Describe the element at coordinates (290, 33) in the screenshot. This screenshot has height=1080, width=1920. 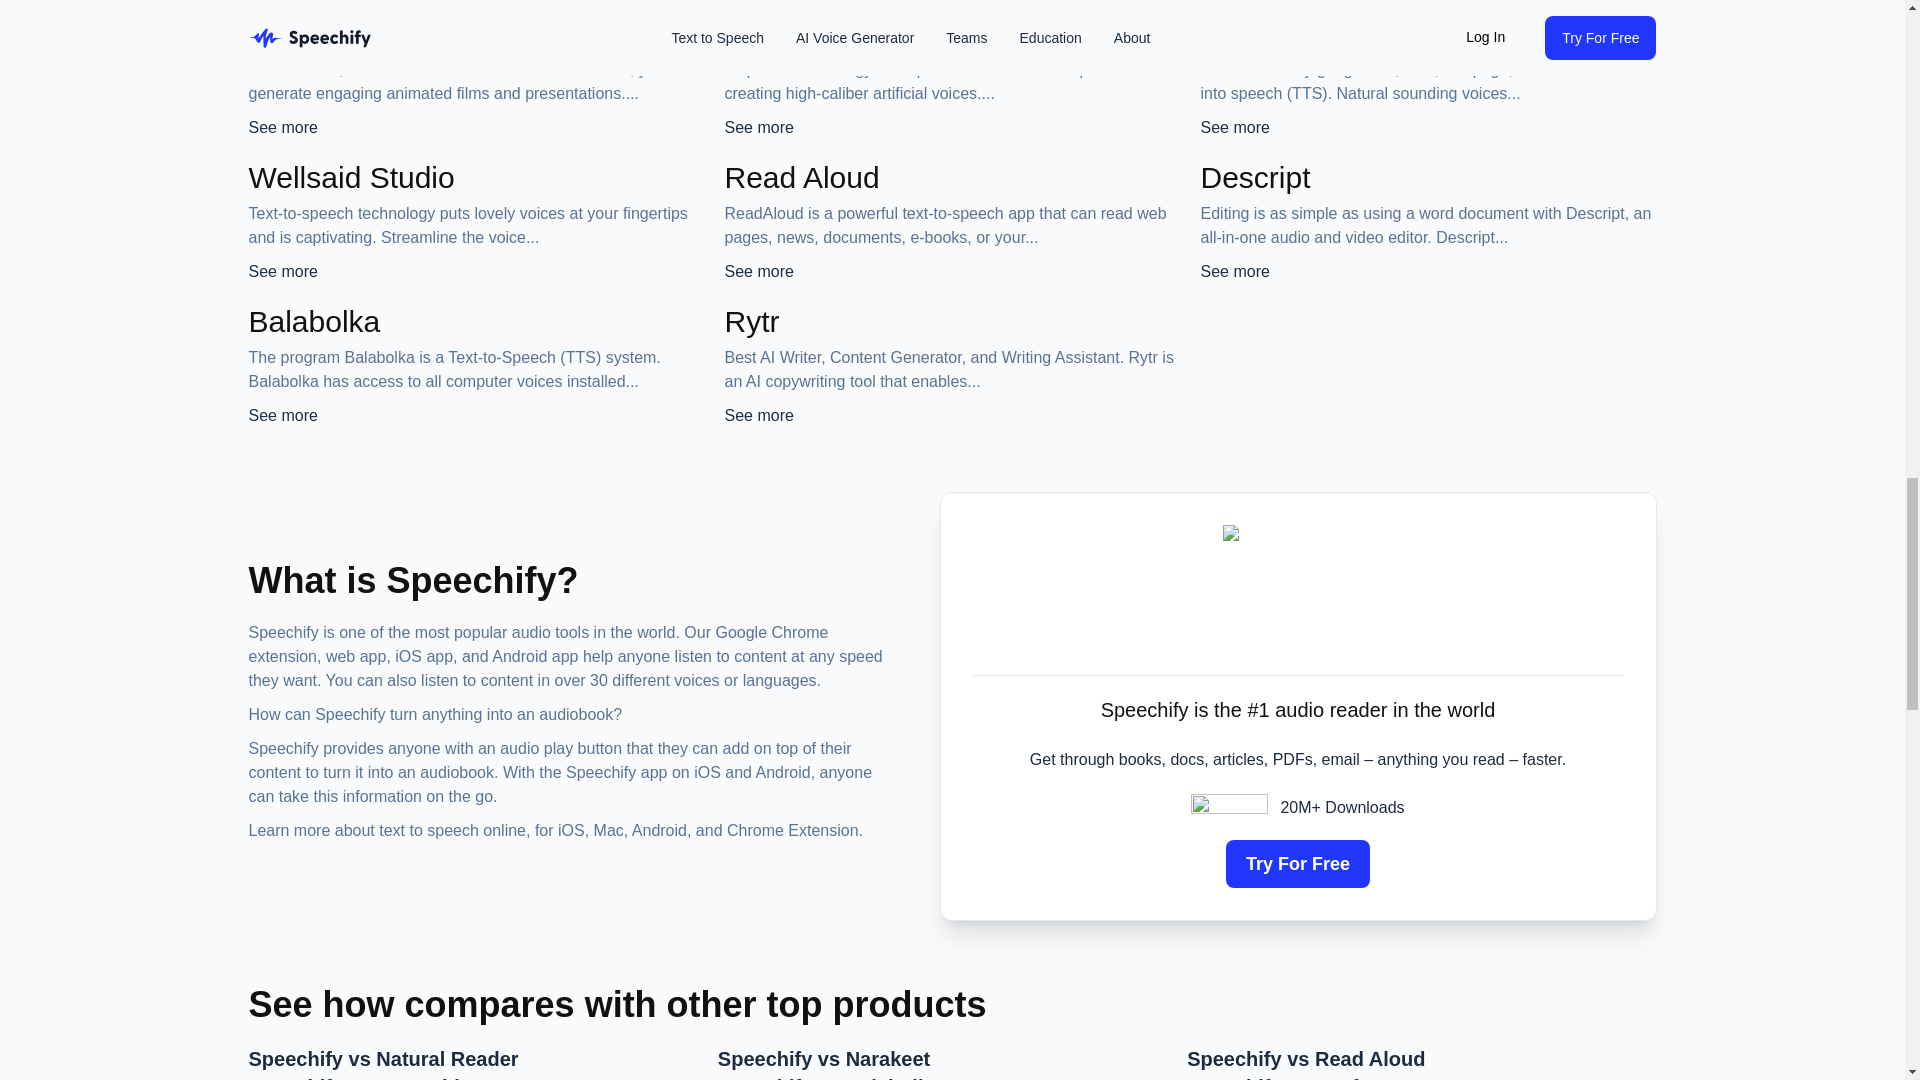
I see `Wideo` at that location.